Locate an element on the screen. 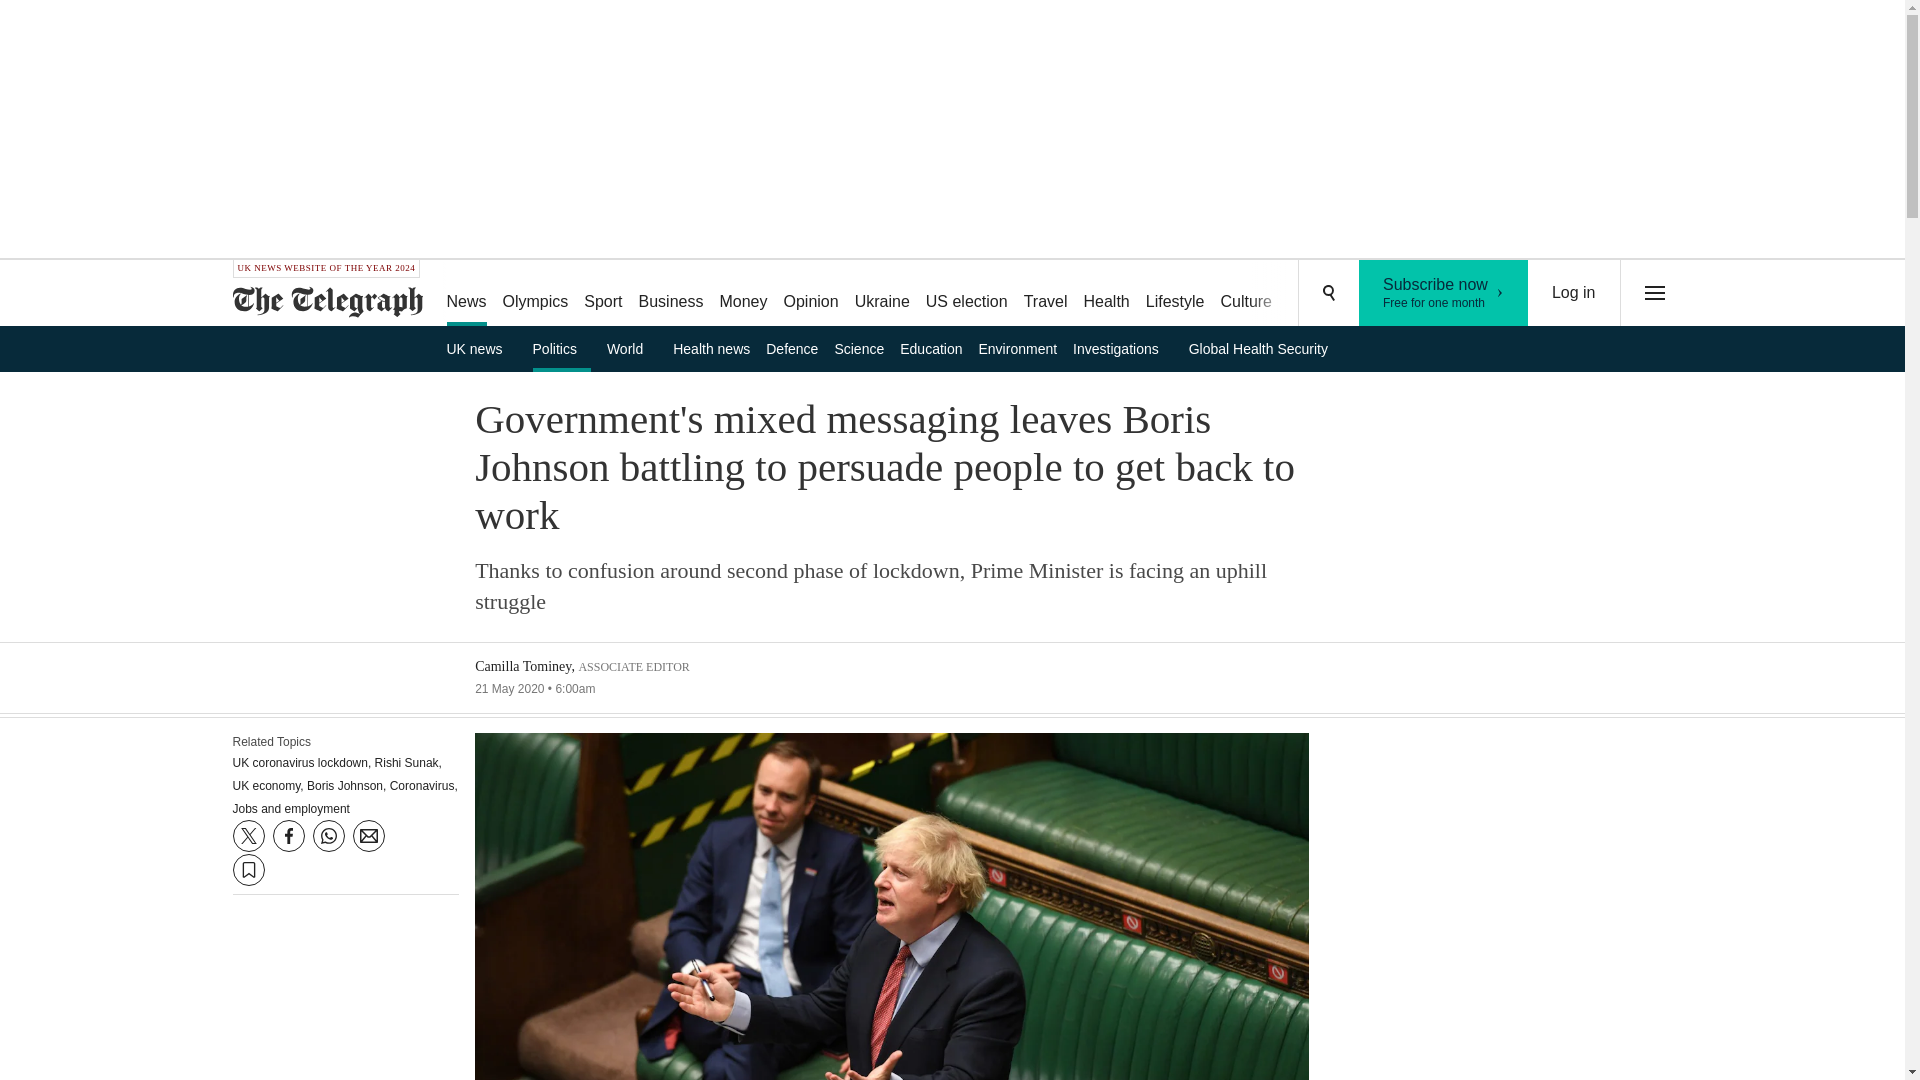  World is located at coordinates (632, 348).